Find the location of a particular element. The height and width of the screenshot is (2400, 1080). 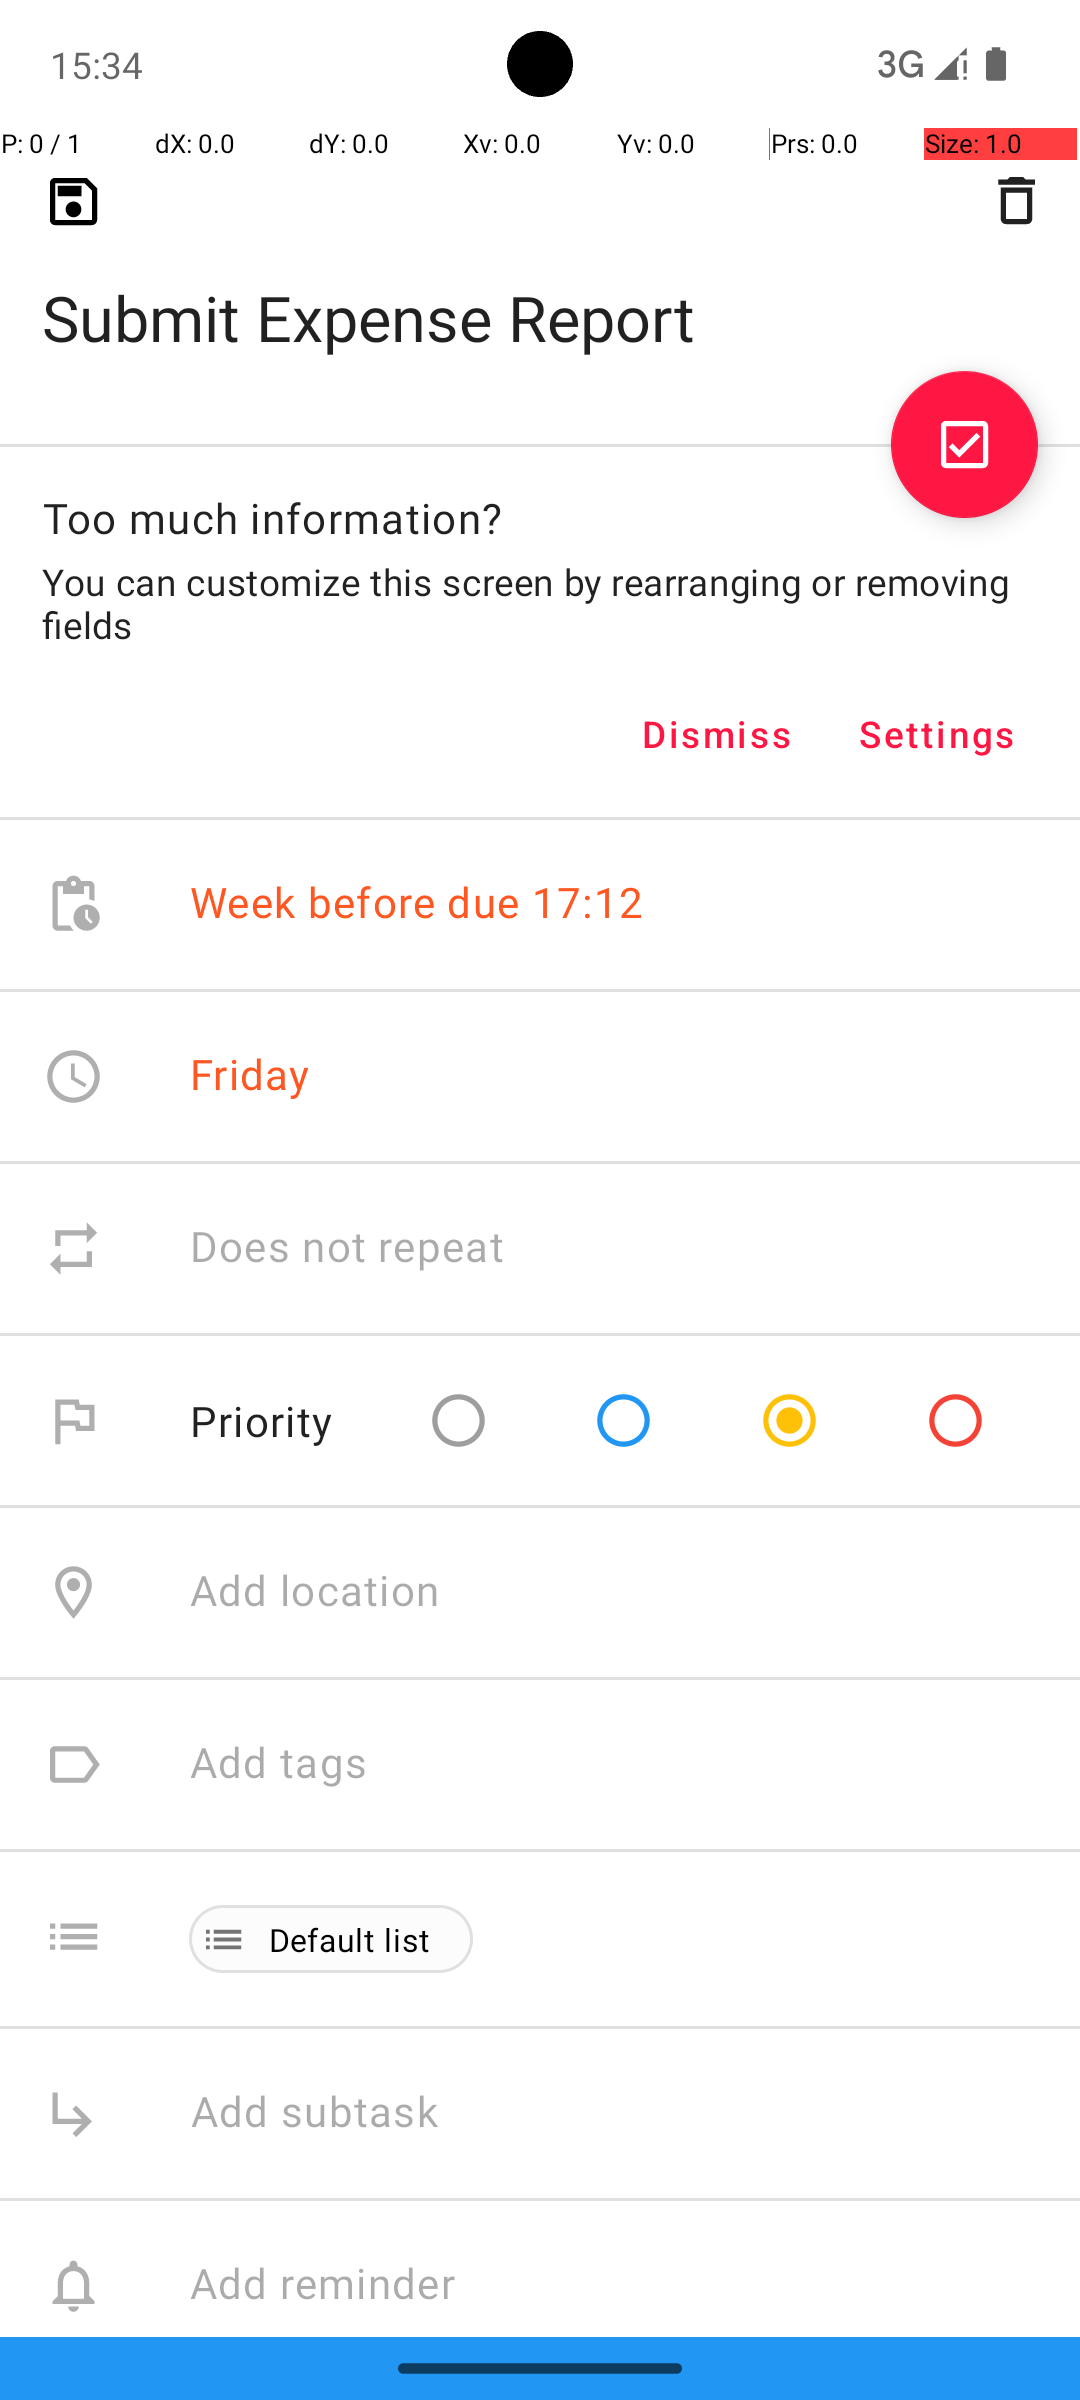

Submit Expense Report is located at coordinates (540, 286).